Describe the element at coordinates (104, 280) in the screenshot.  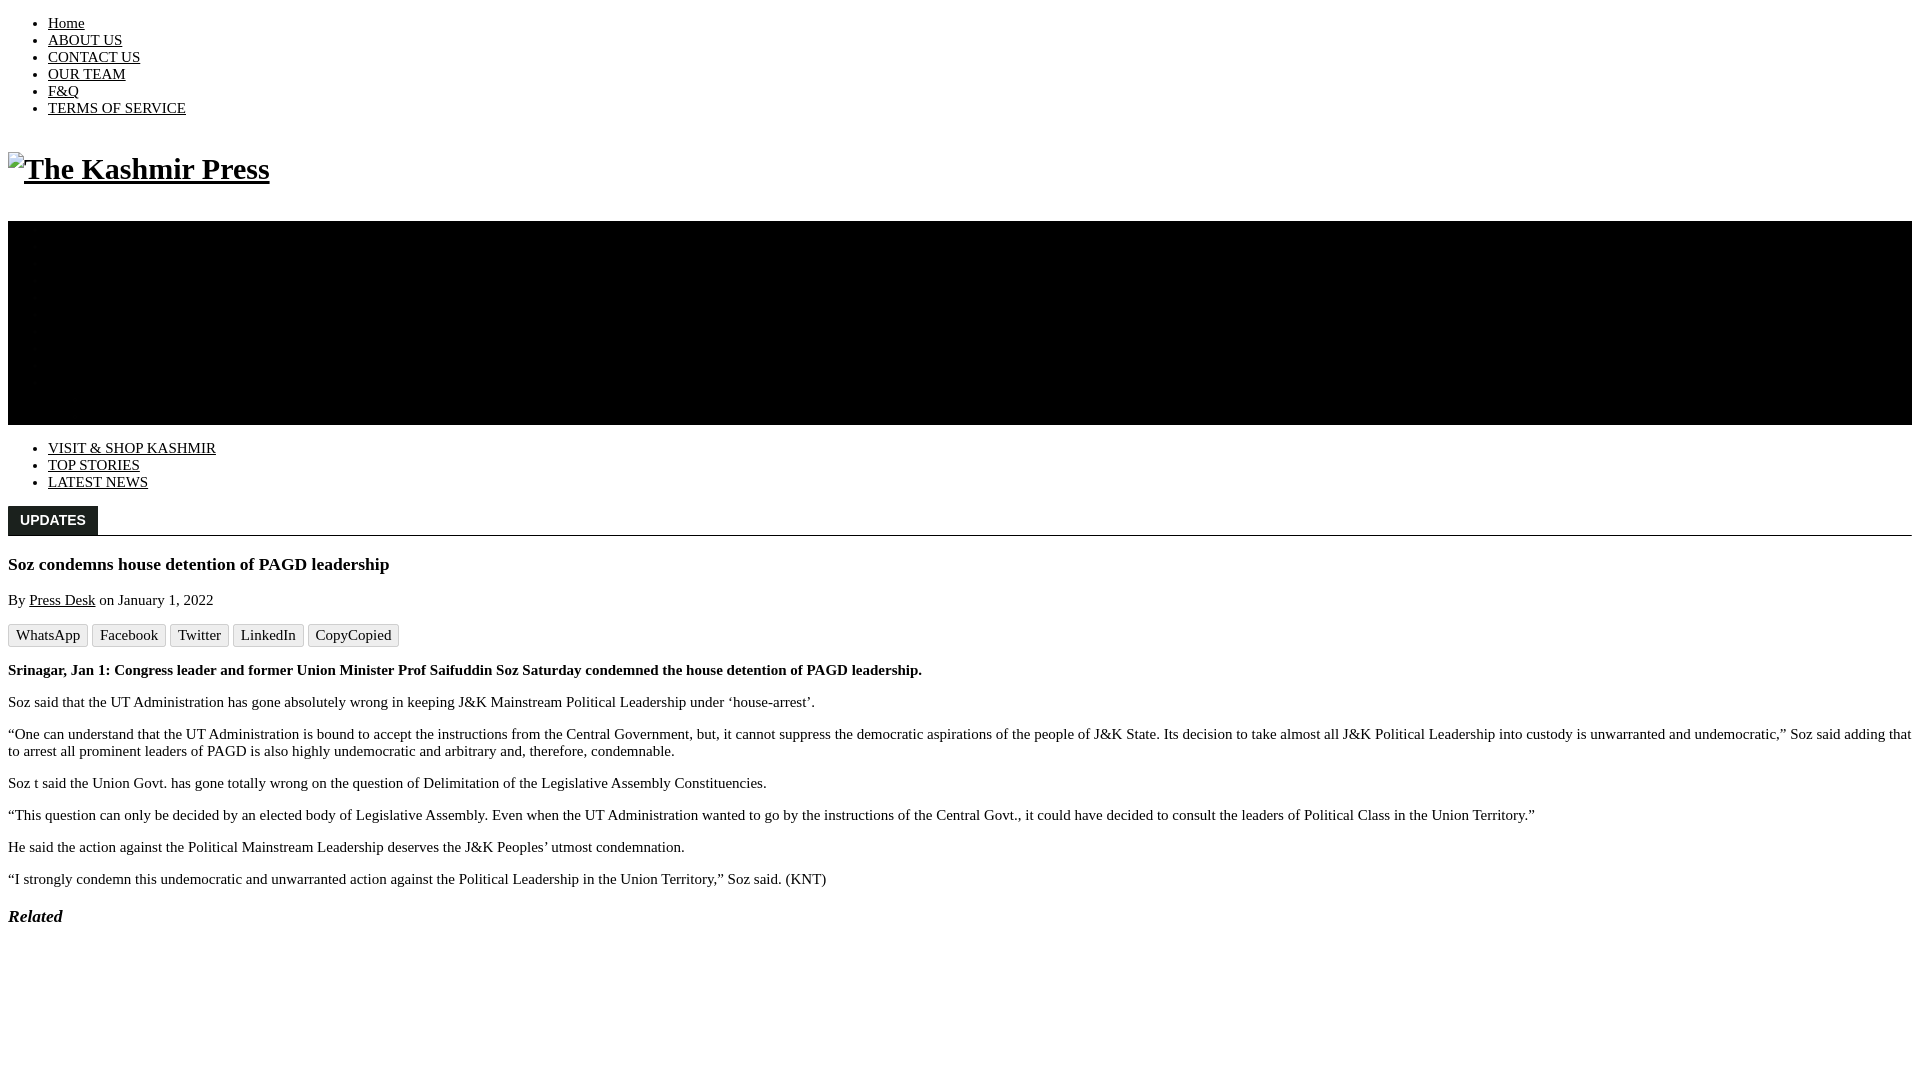
I see `NOTICE BOARD` at that location.